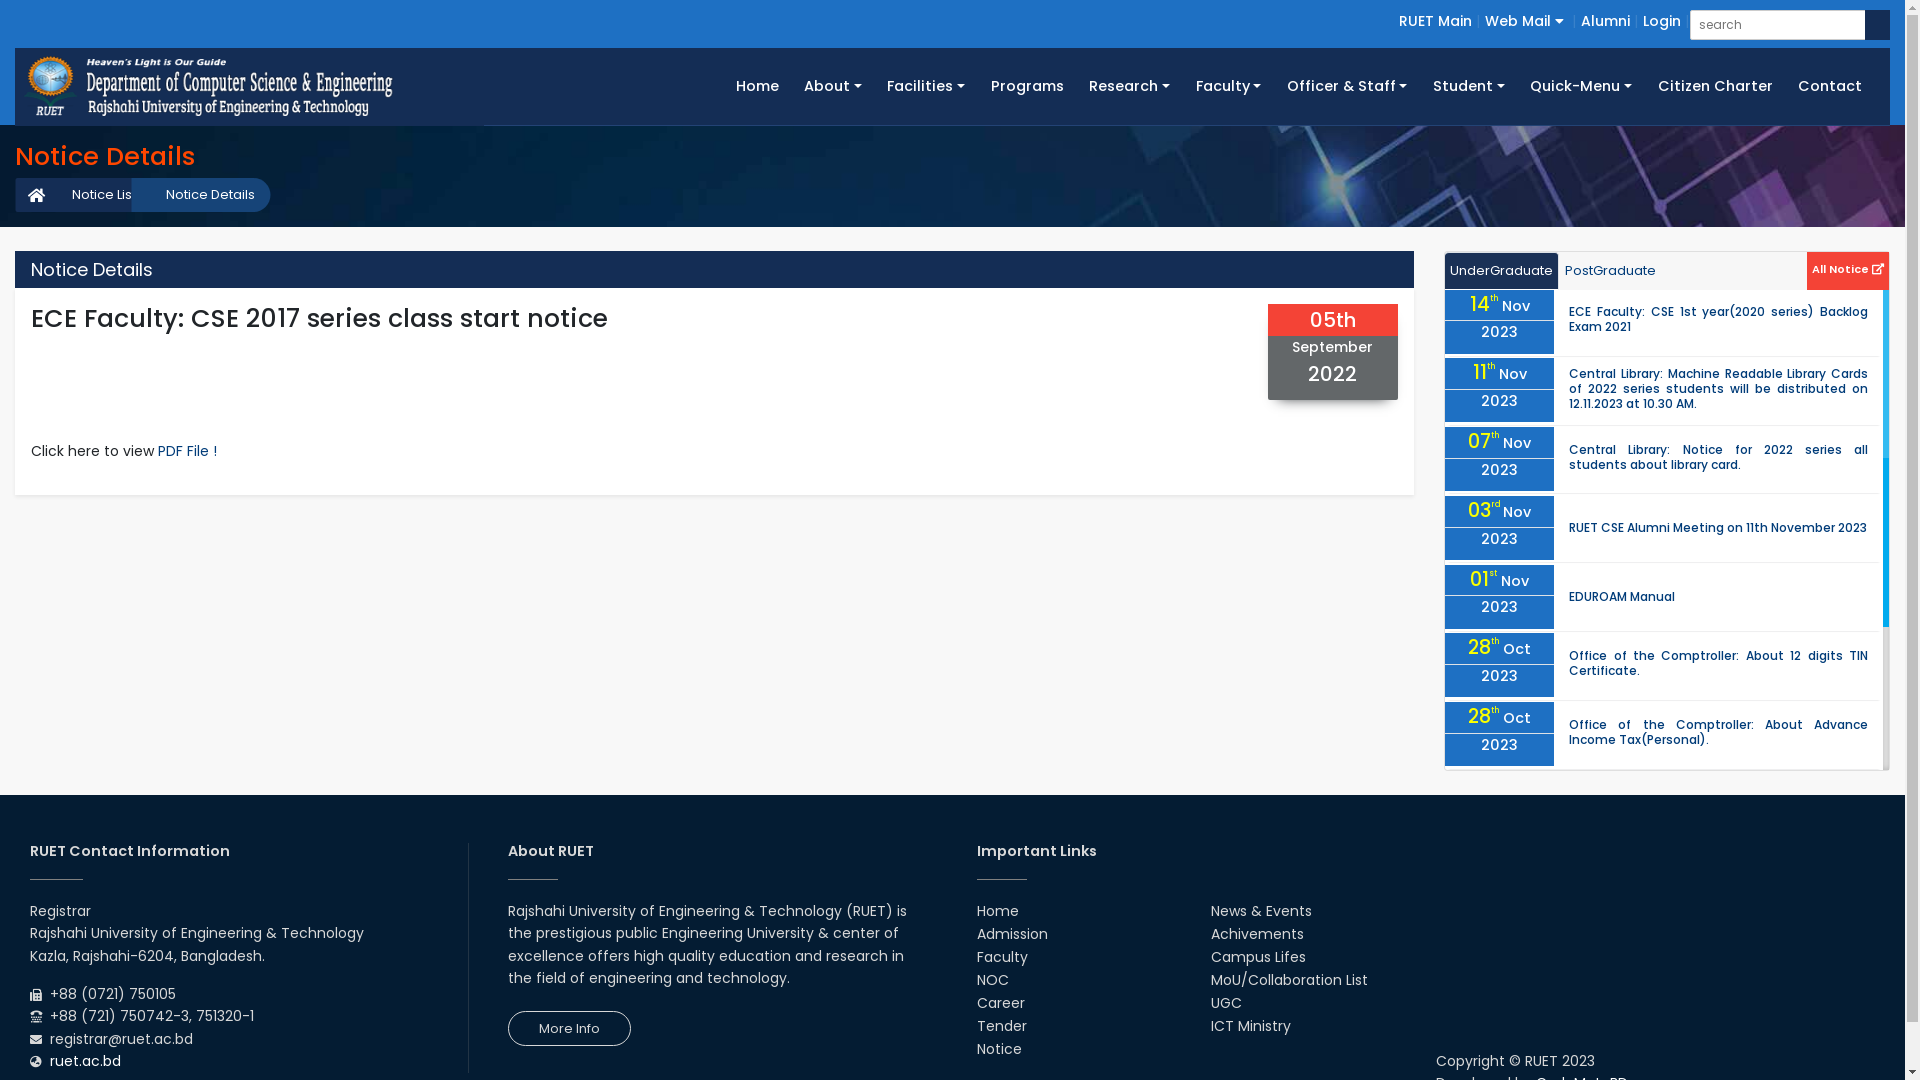 This screenshot has height=1080, width=1920. I want to click on Facilities, so click(926, 86).